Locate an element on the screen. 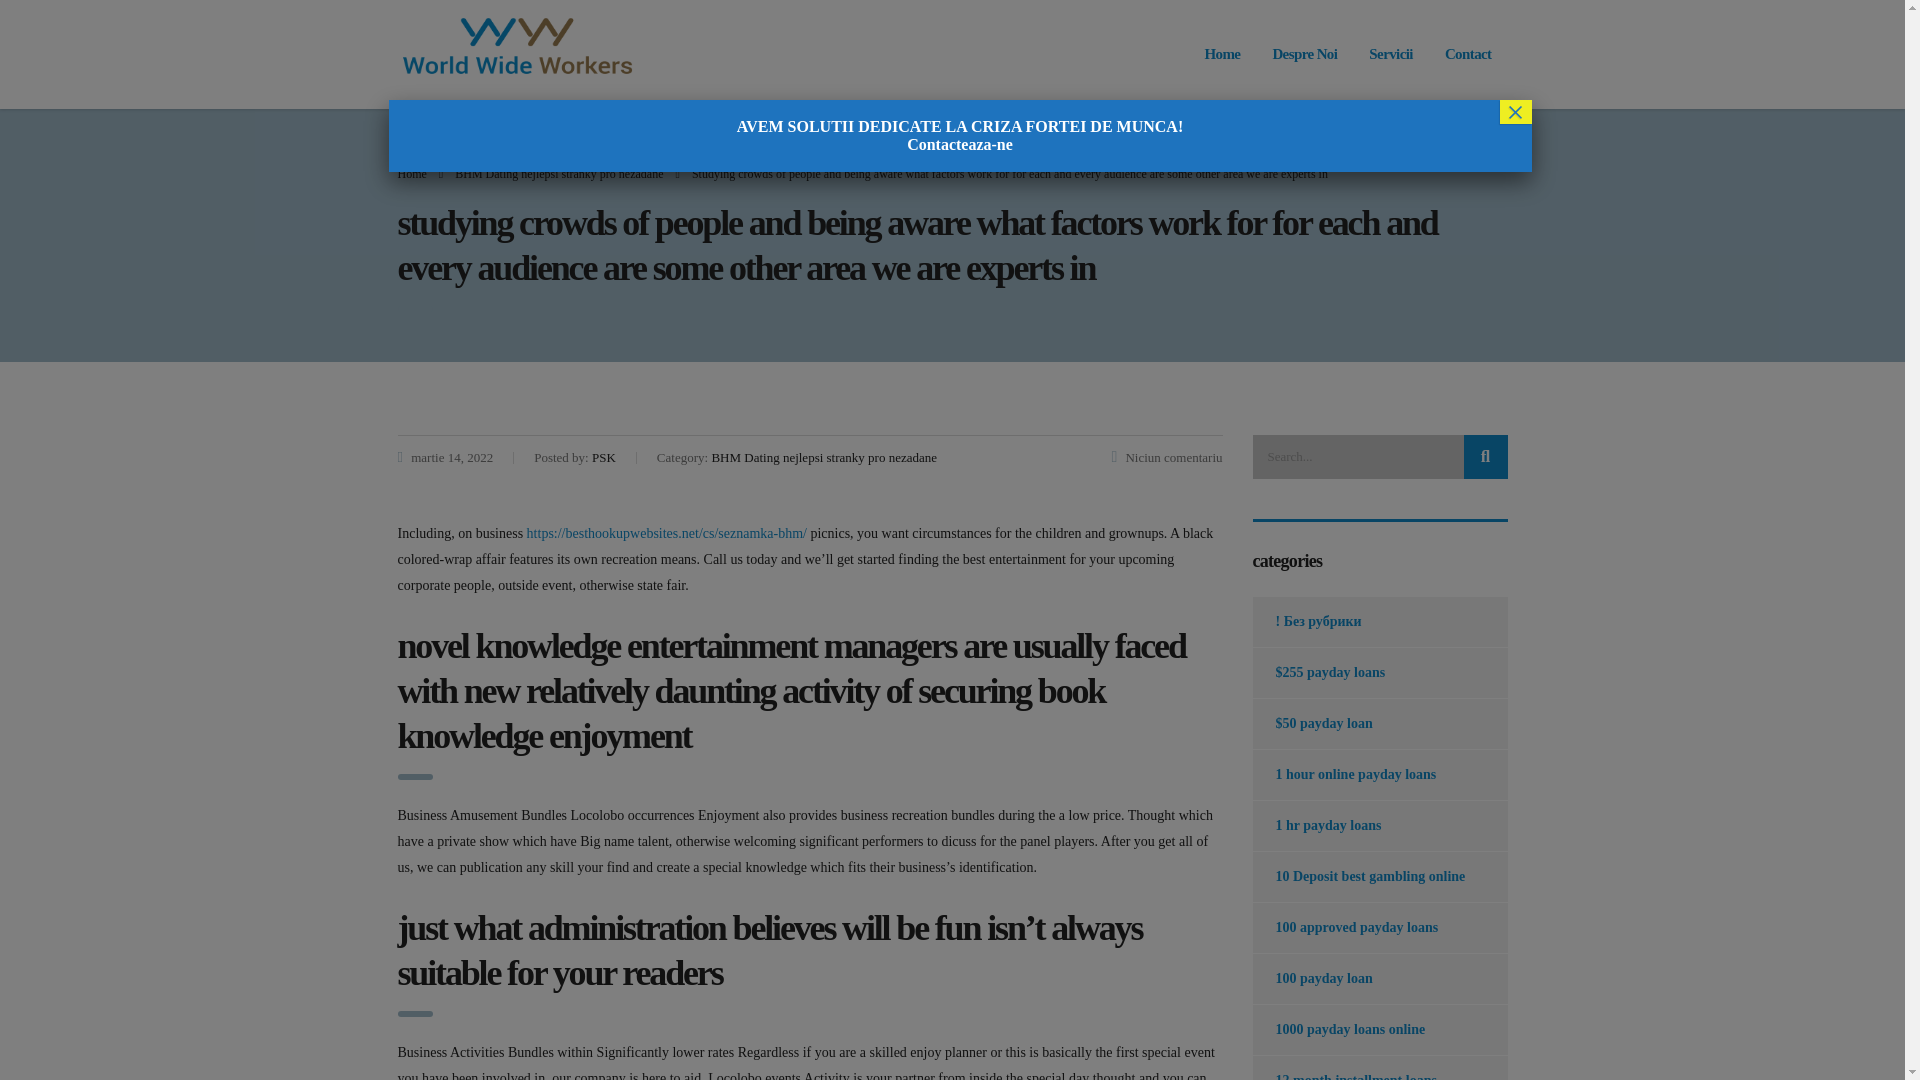 The image size is (1920, 1080). Go to World Wide Work Company. is located at coordinates (412, 174).